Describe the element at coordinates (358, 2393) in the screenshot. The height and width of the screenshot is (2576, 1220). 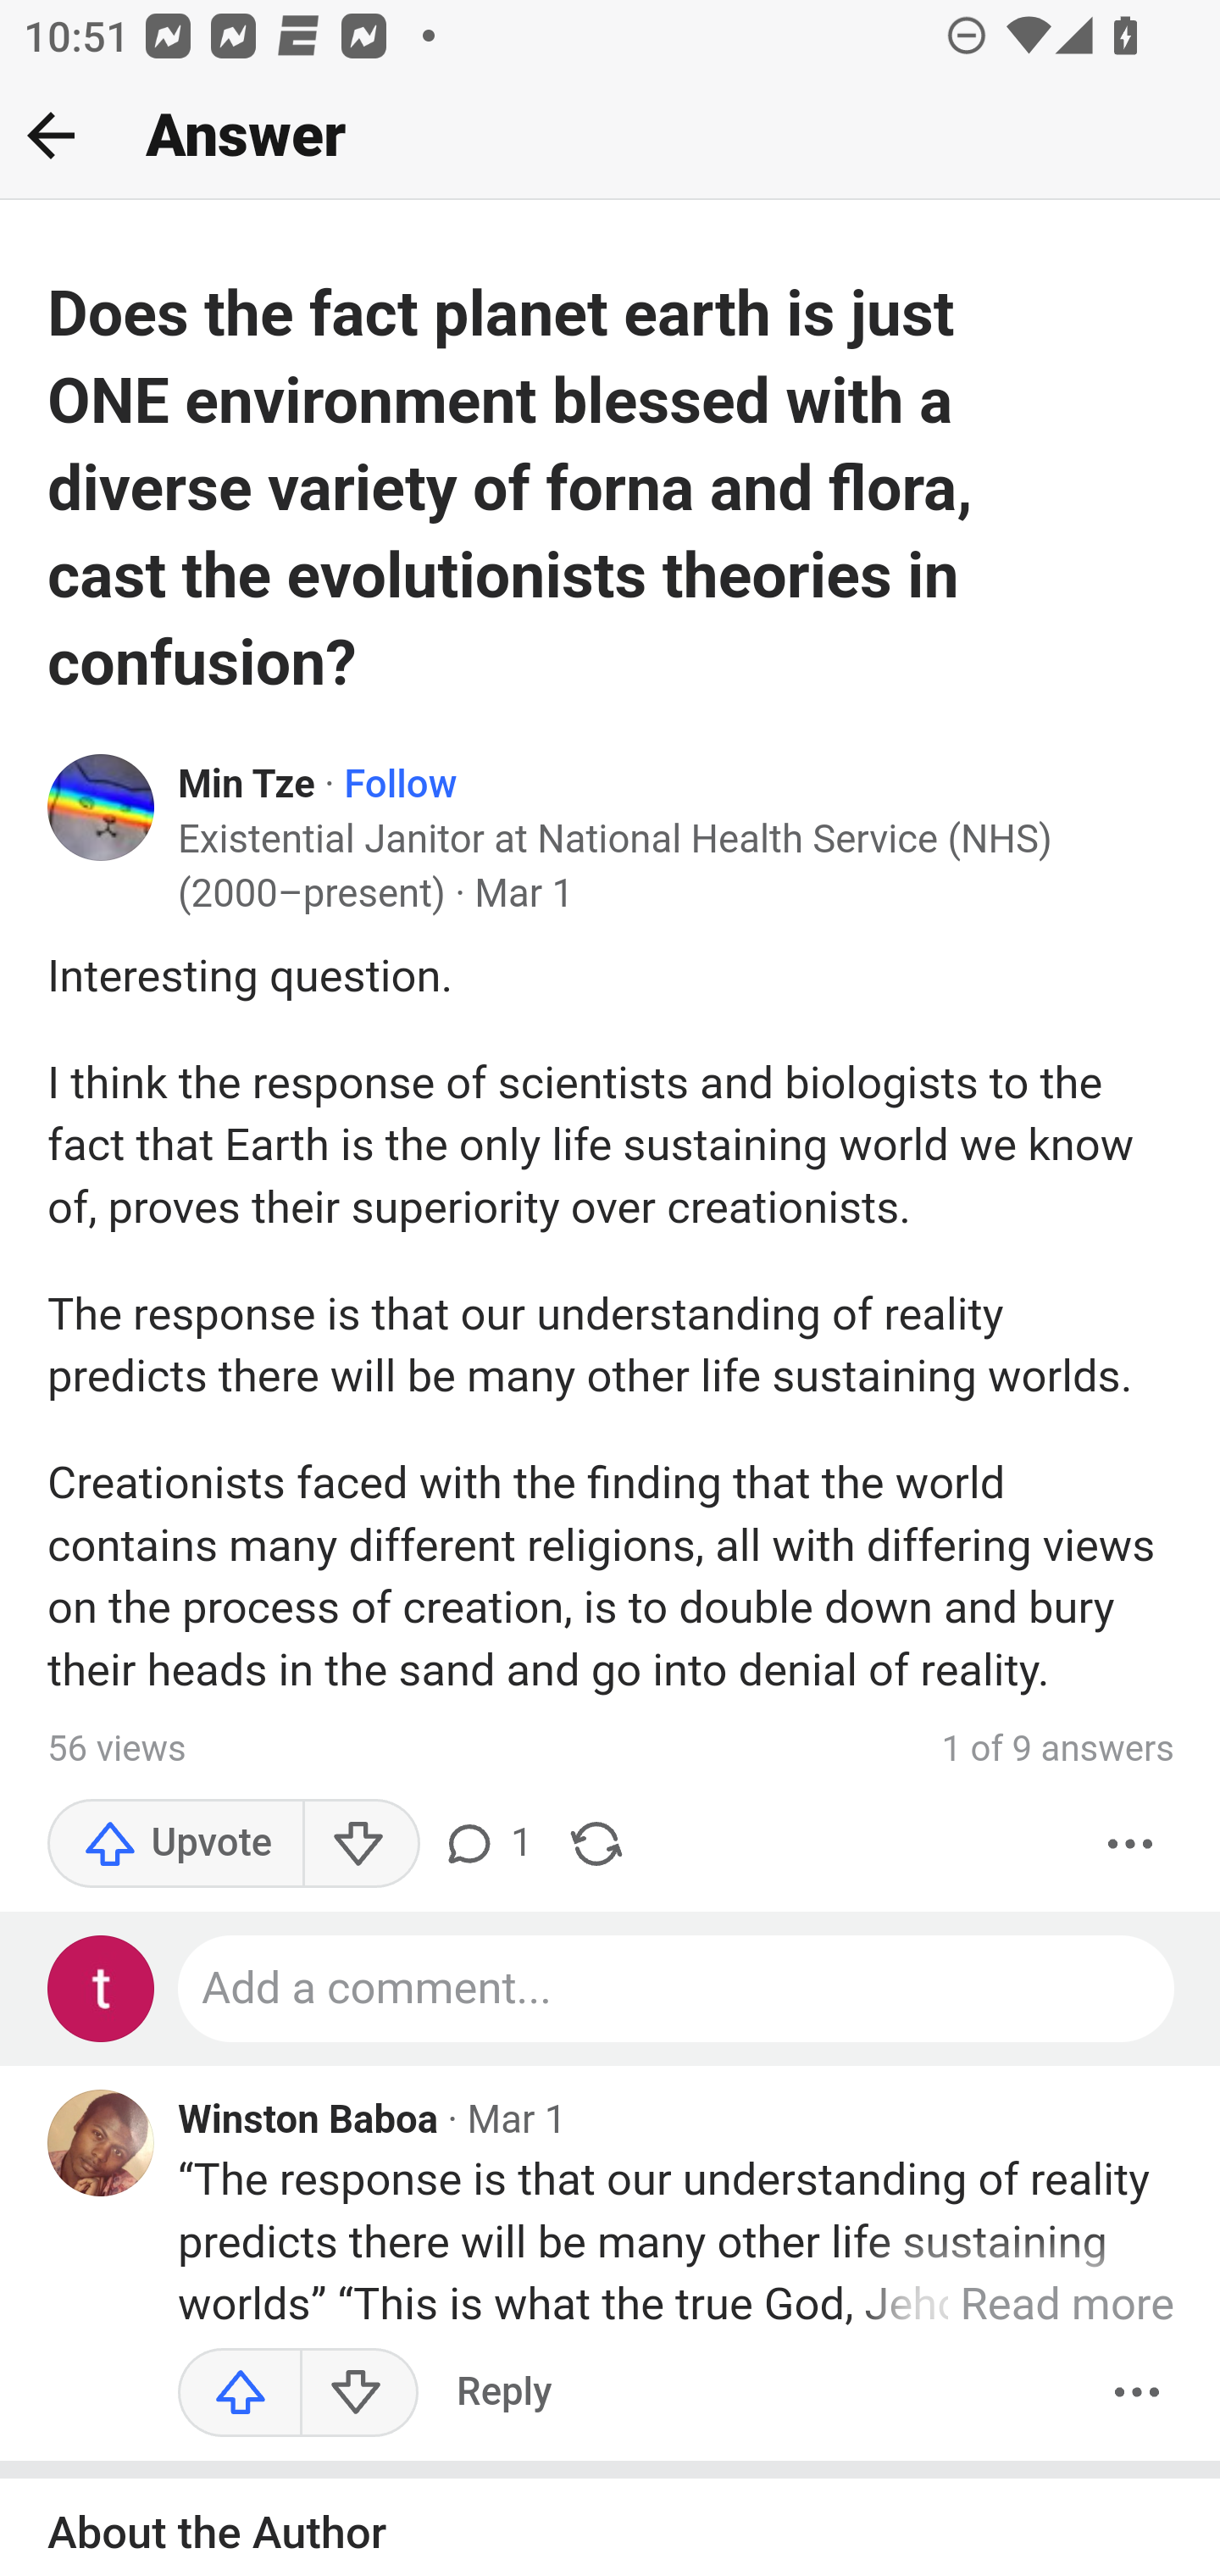
I see `Downvote` at that location.